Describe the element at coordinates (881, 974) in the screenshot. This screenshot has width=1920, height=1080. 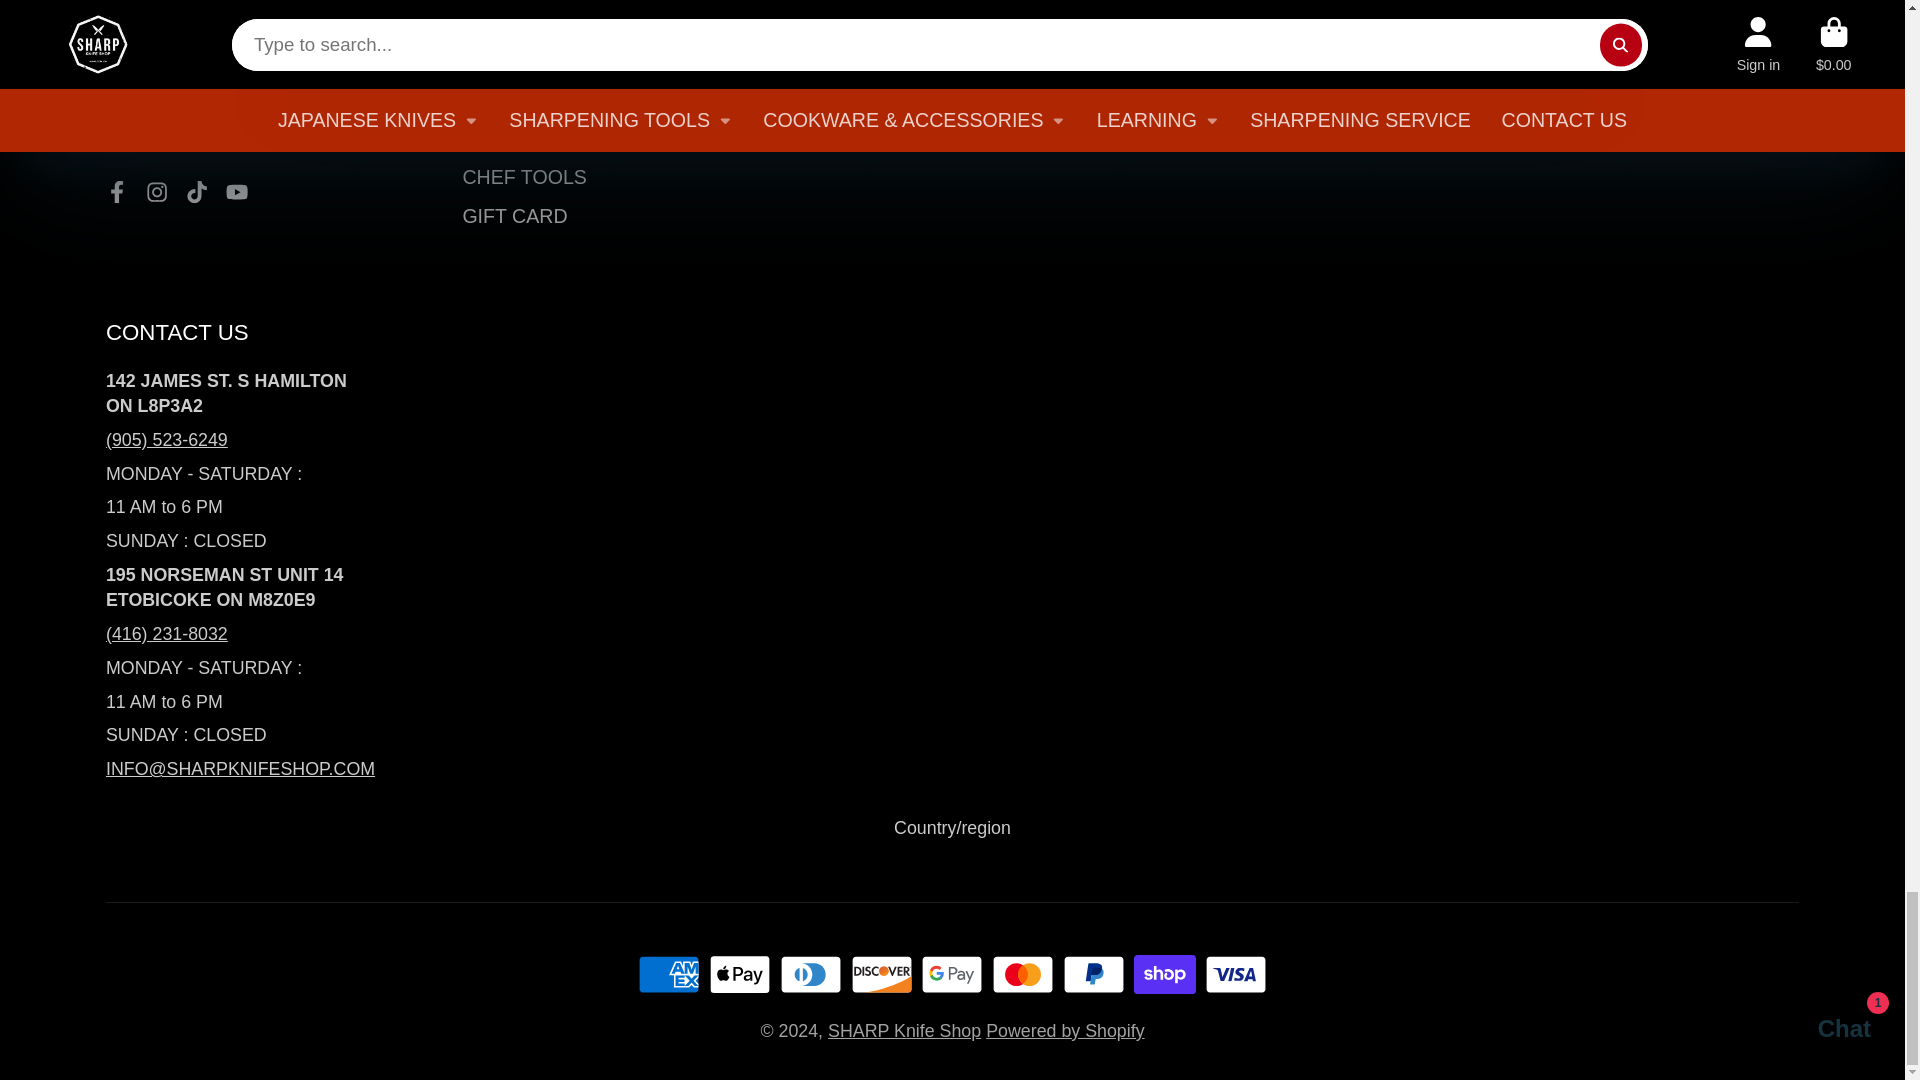
I see `Discover` at that location.